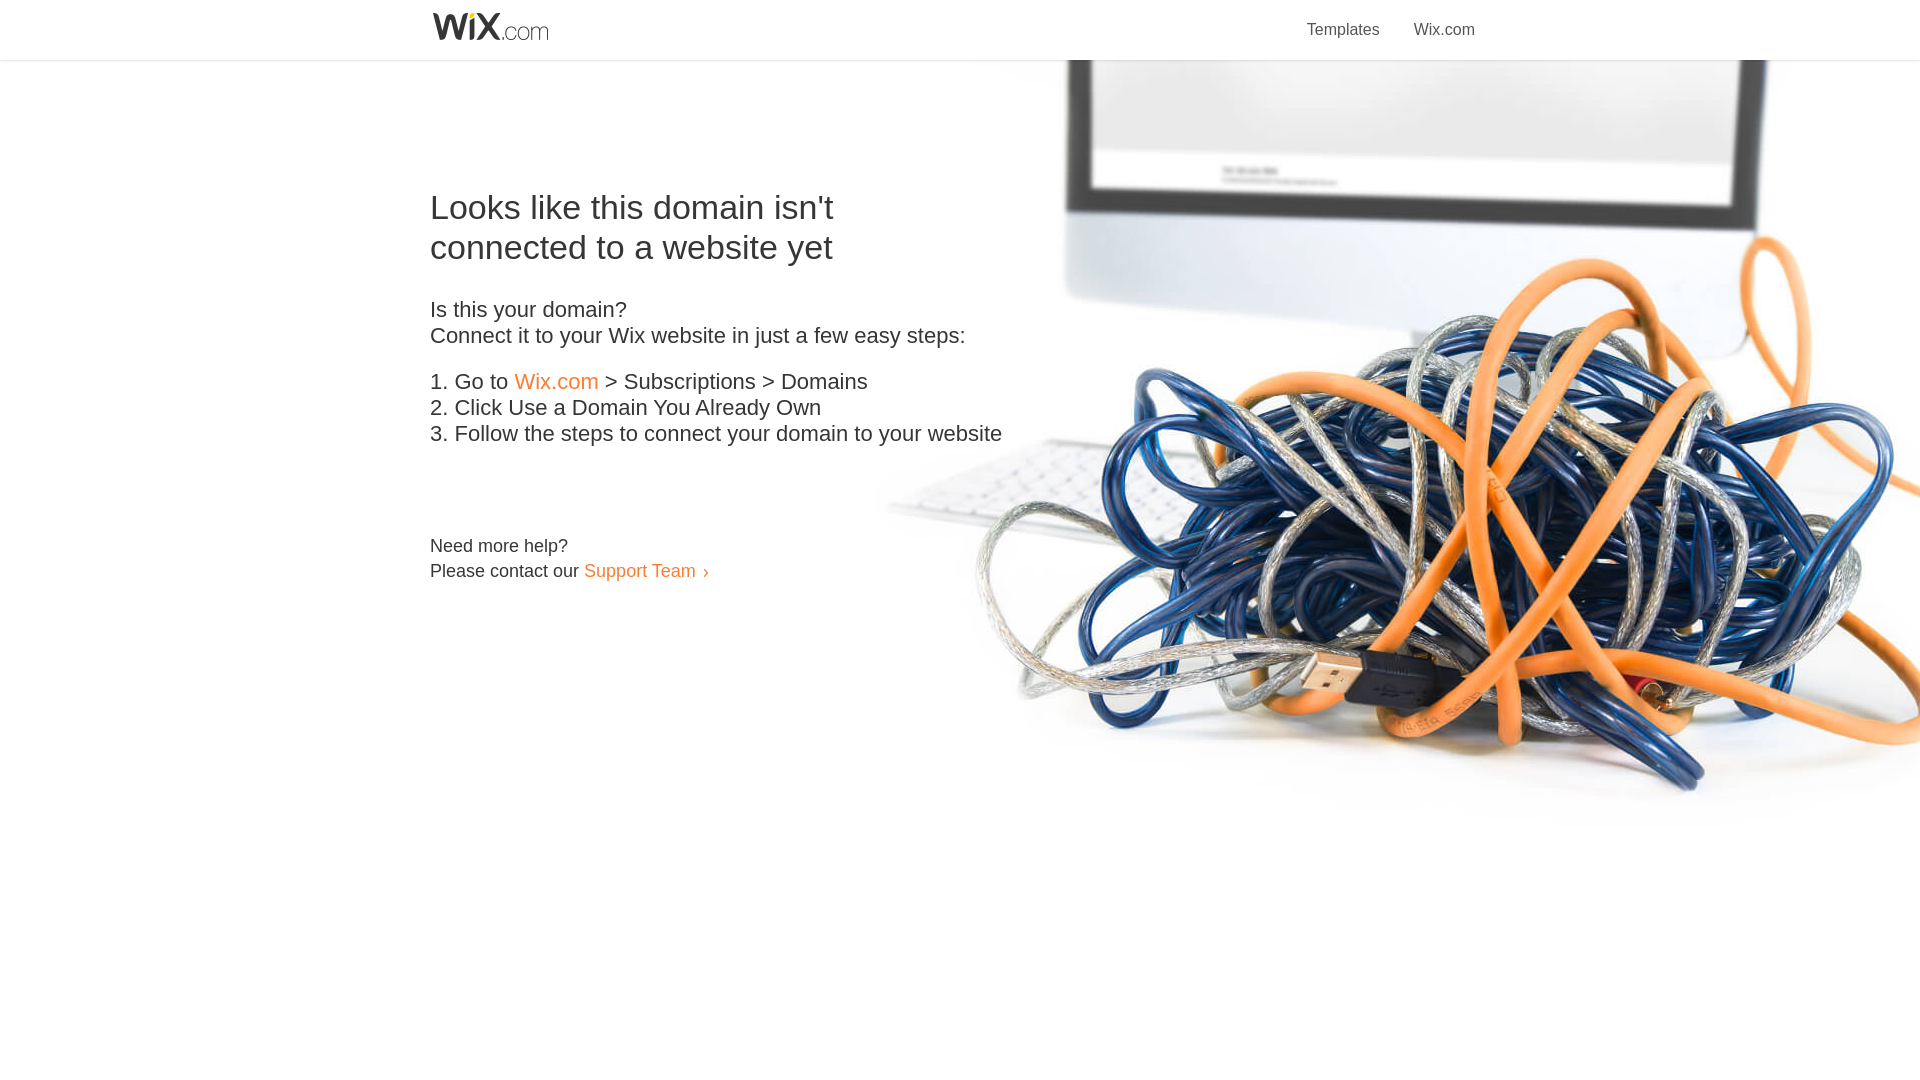  Describe the element at coordinates (1444, 18) in the screenshot. I see `Wix.com` at that location.